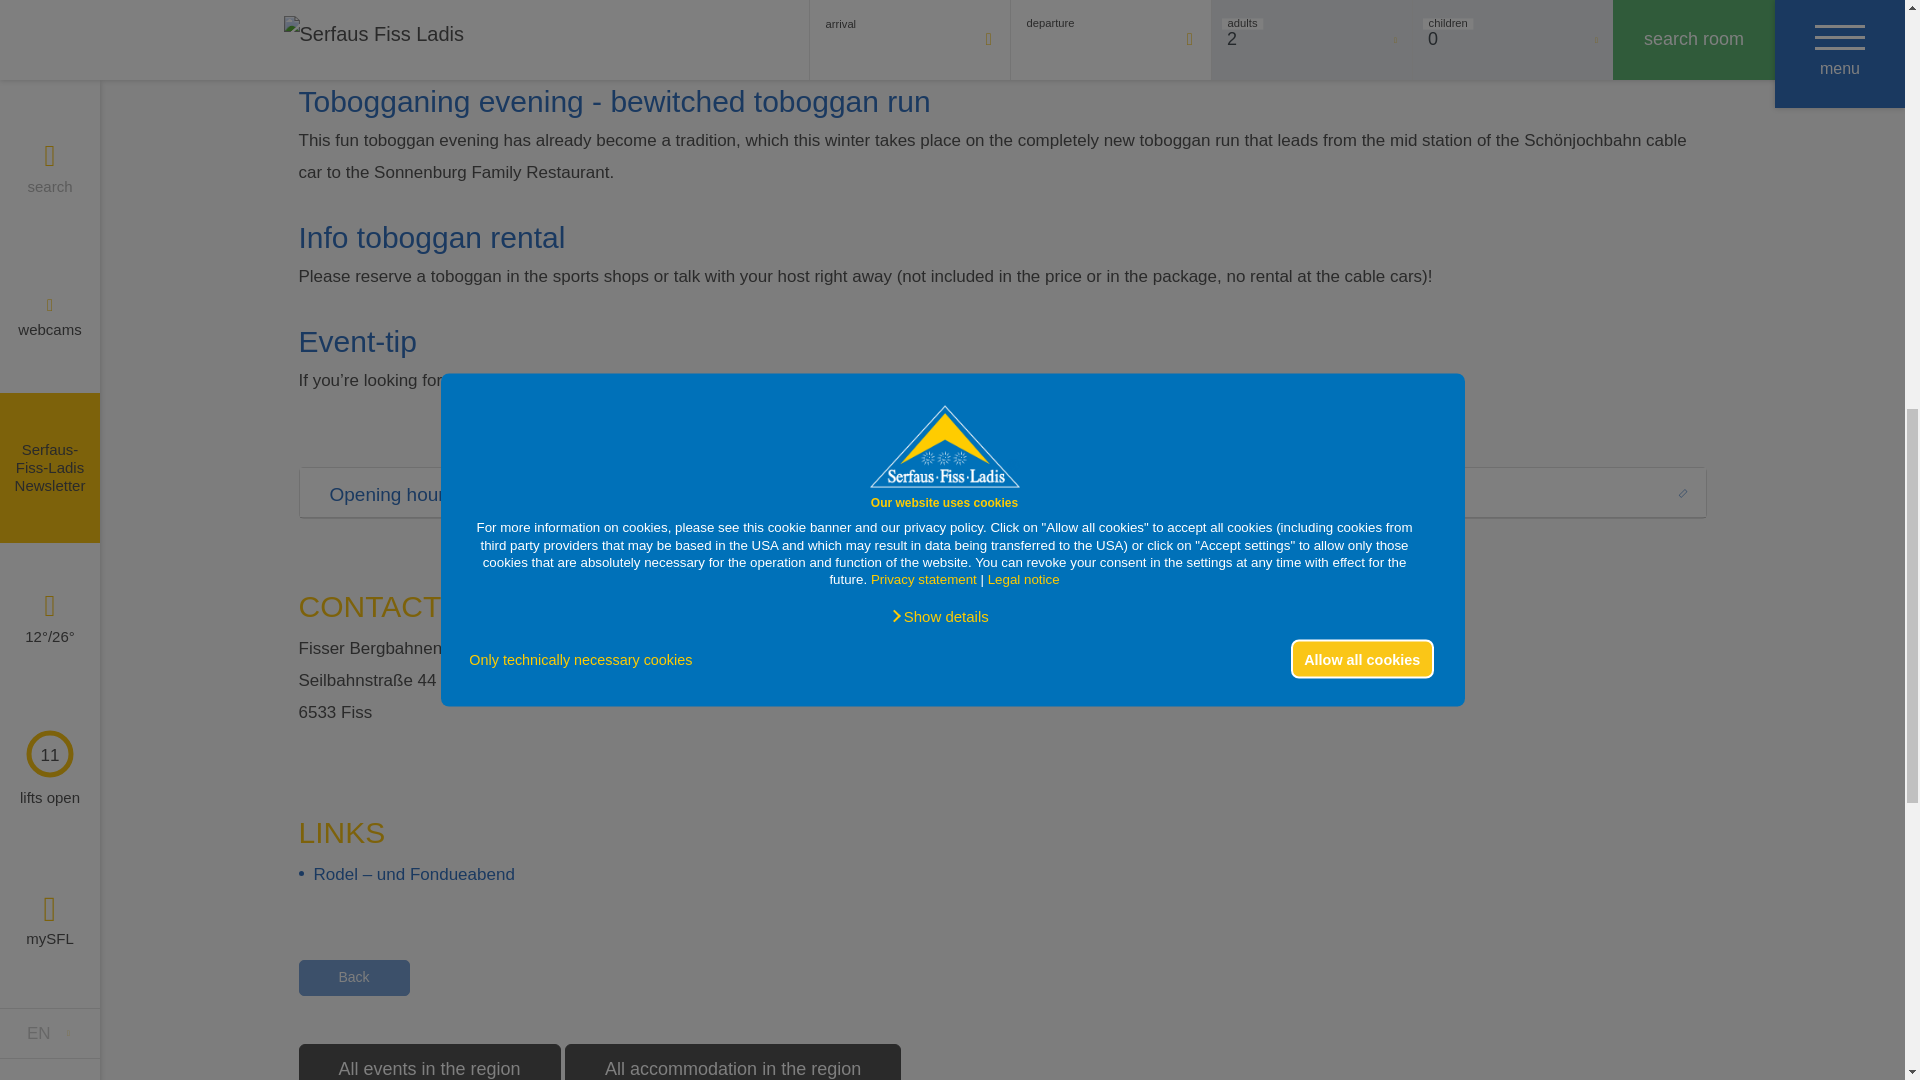  What do you see at coordinates (732, 1062) in the screenshot?
I see `All accommodation in the region` at bounding box center [732, 1062].